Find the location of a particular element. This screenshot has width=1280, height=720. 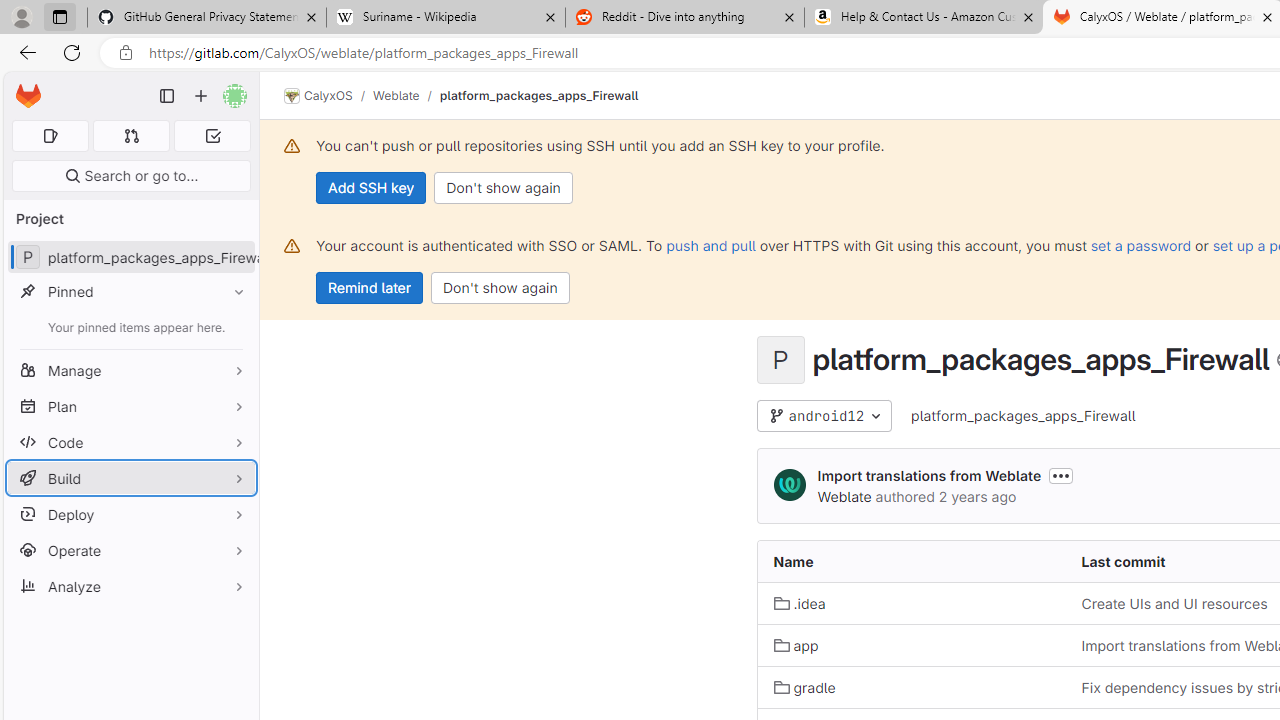

Weblate is located at coordinates (844, 496).